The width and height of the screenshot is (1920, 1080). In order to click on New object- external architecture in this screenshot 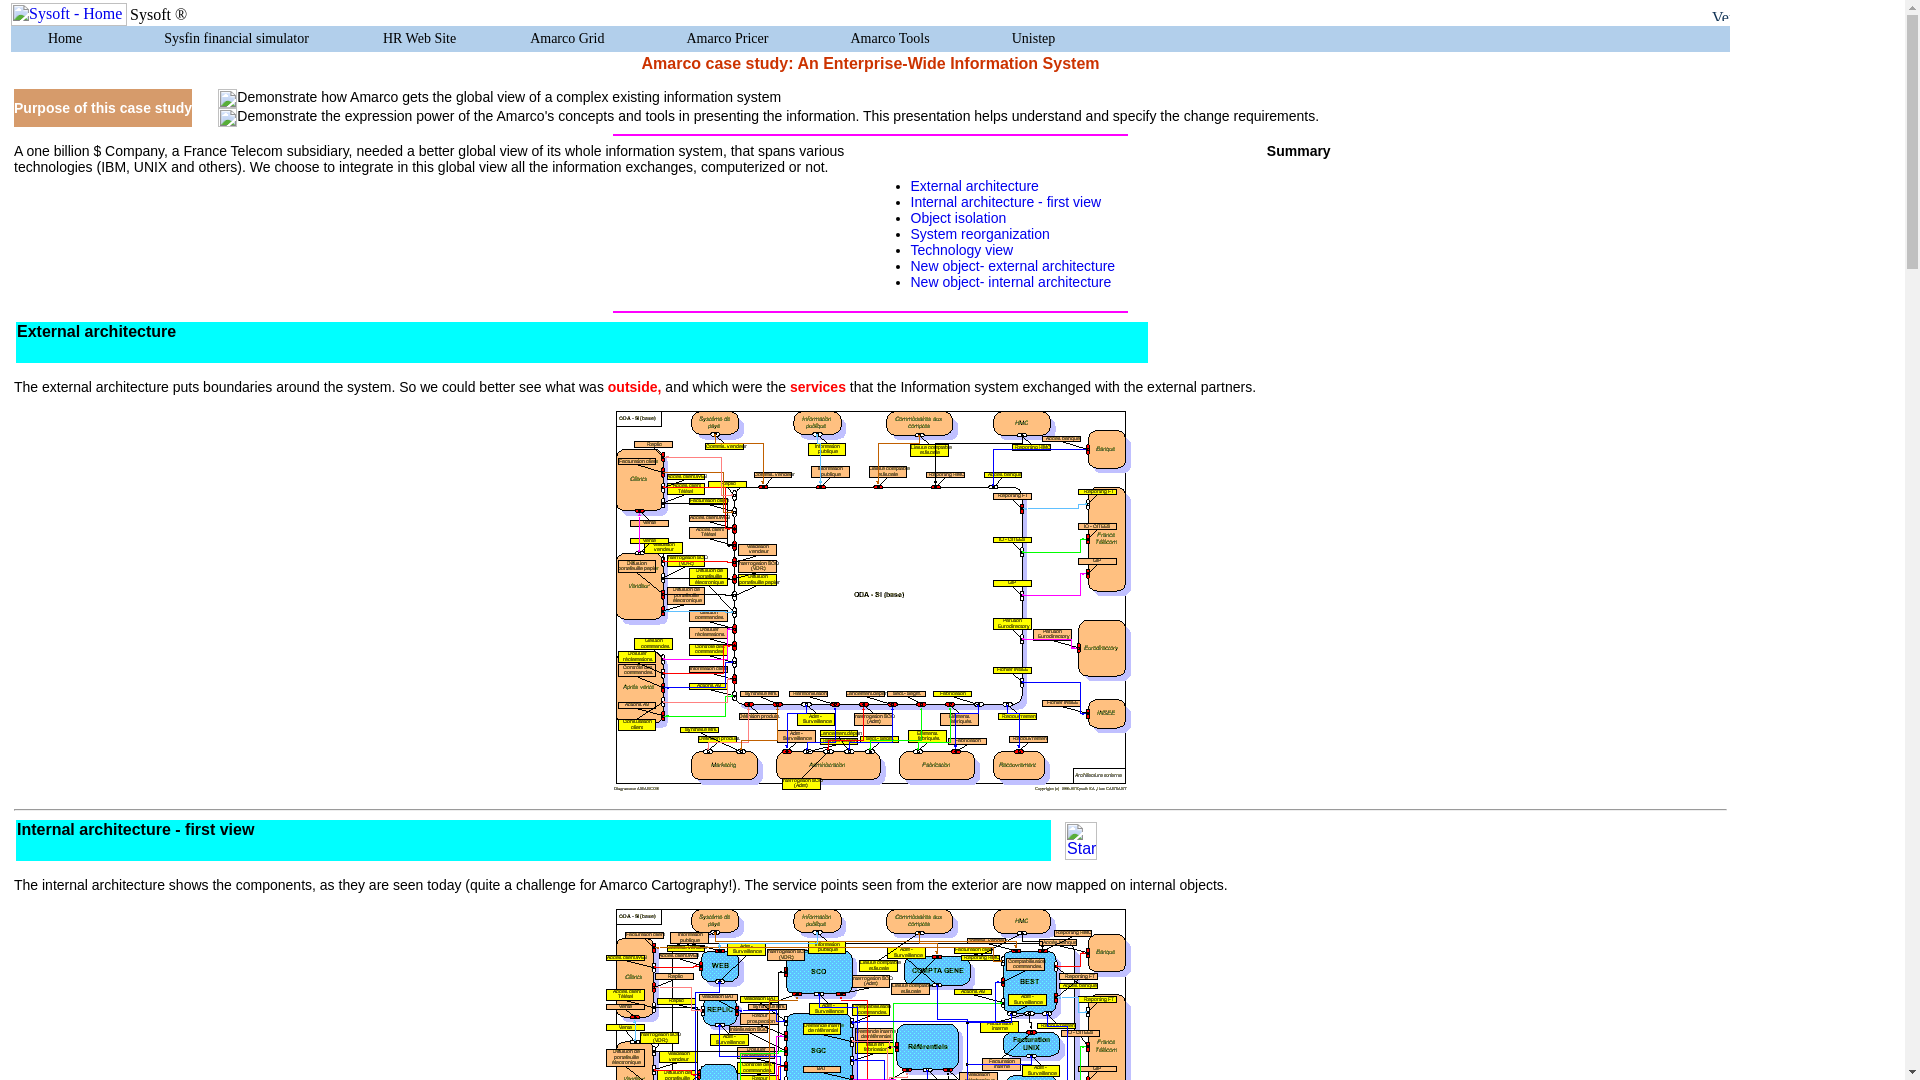, I will do `click(1012, 266)`.